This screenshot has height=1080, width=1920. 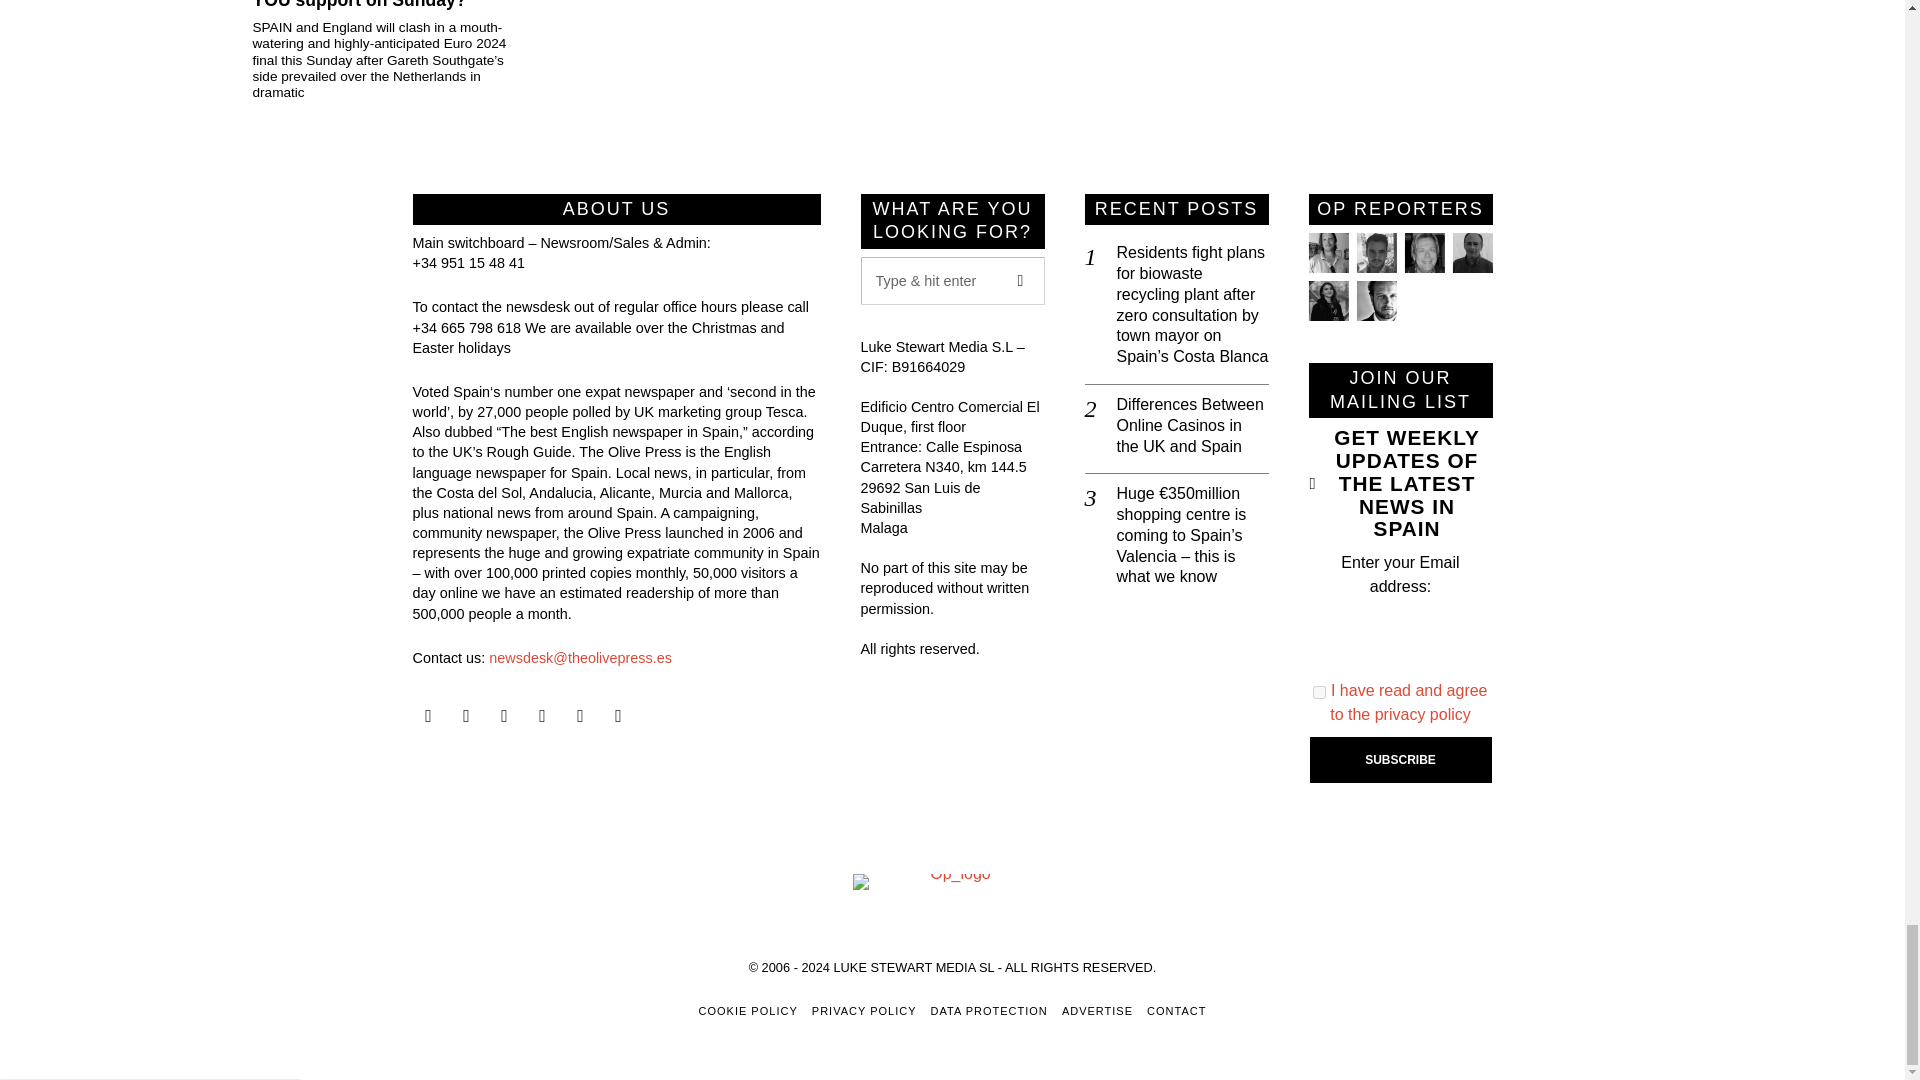 I want to click on Laurence Dollimore, so click(x=1375, y=253).